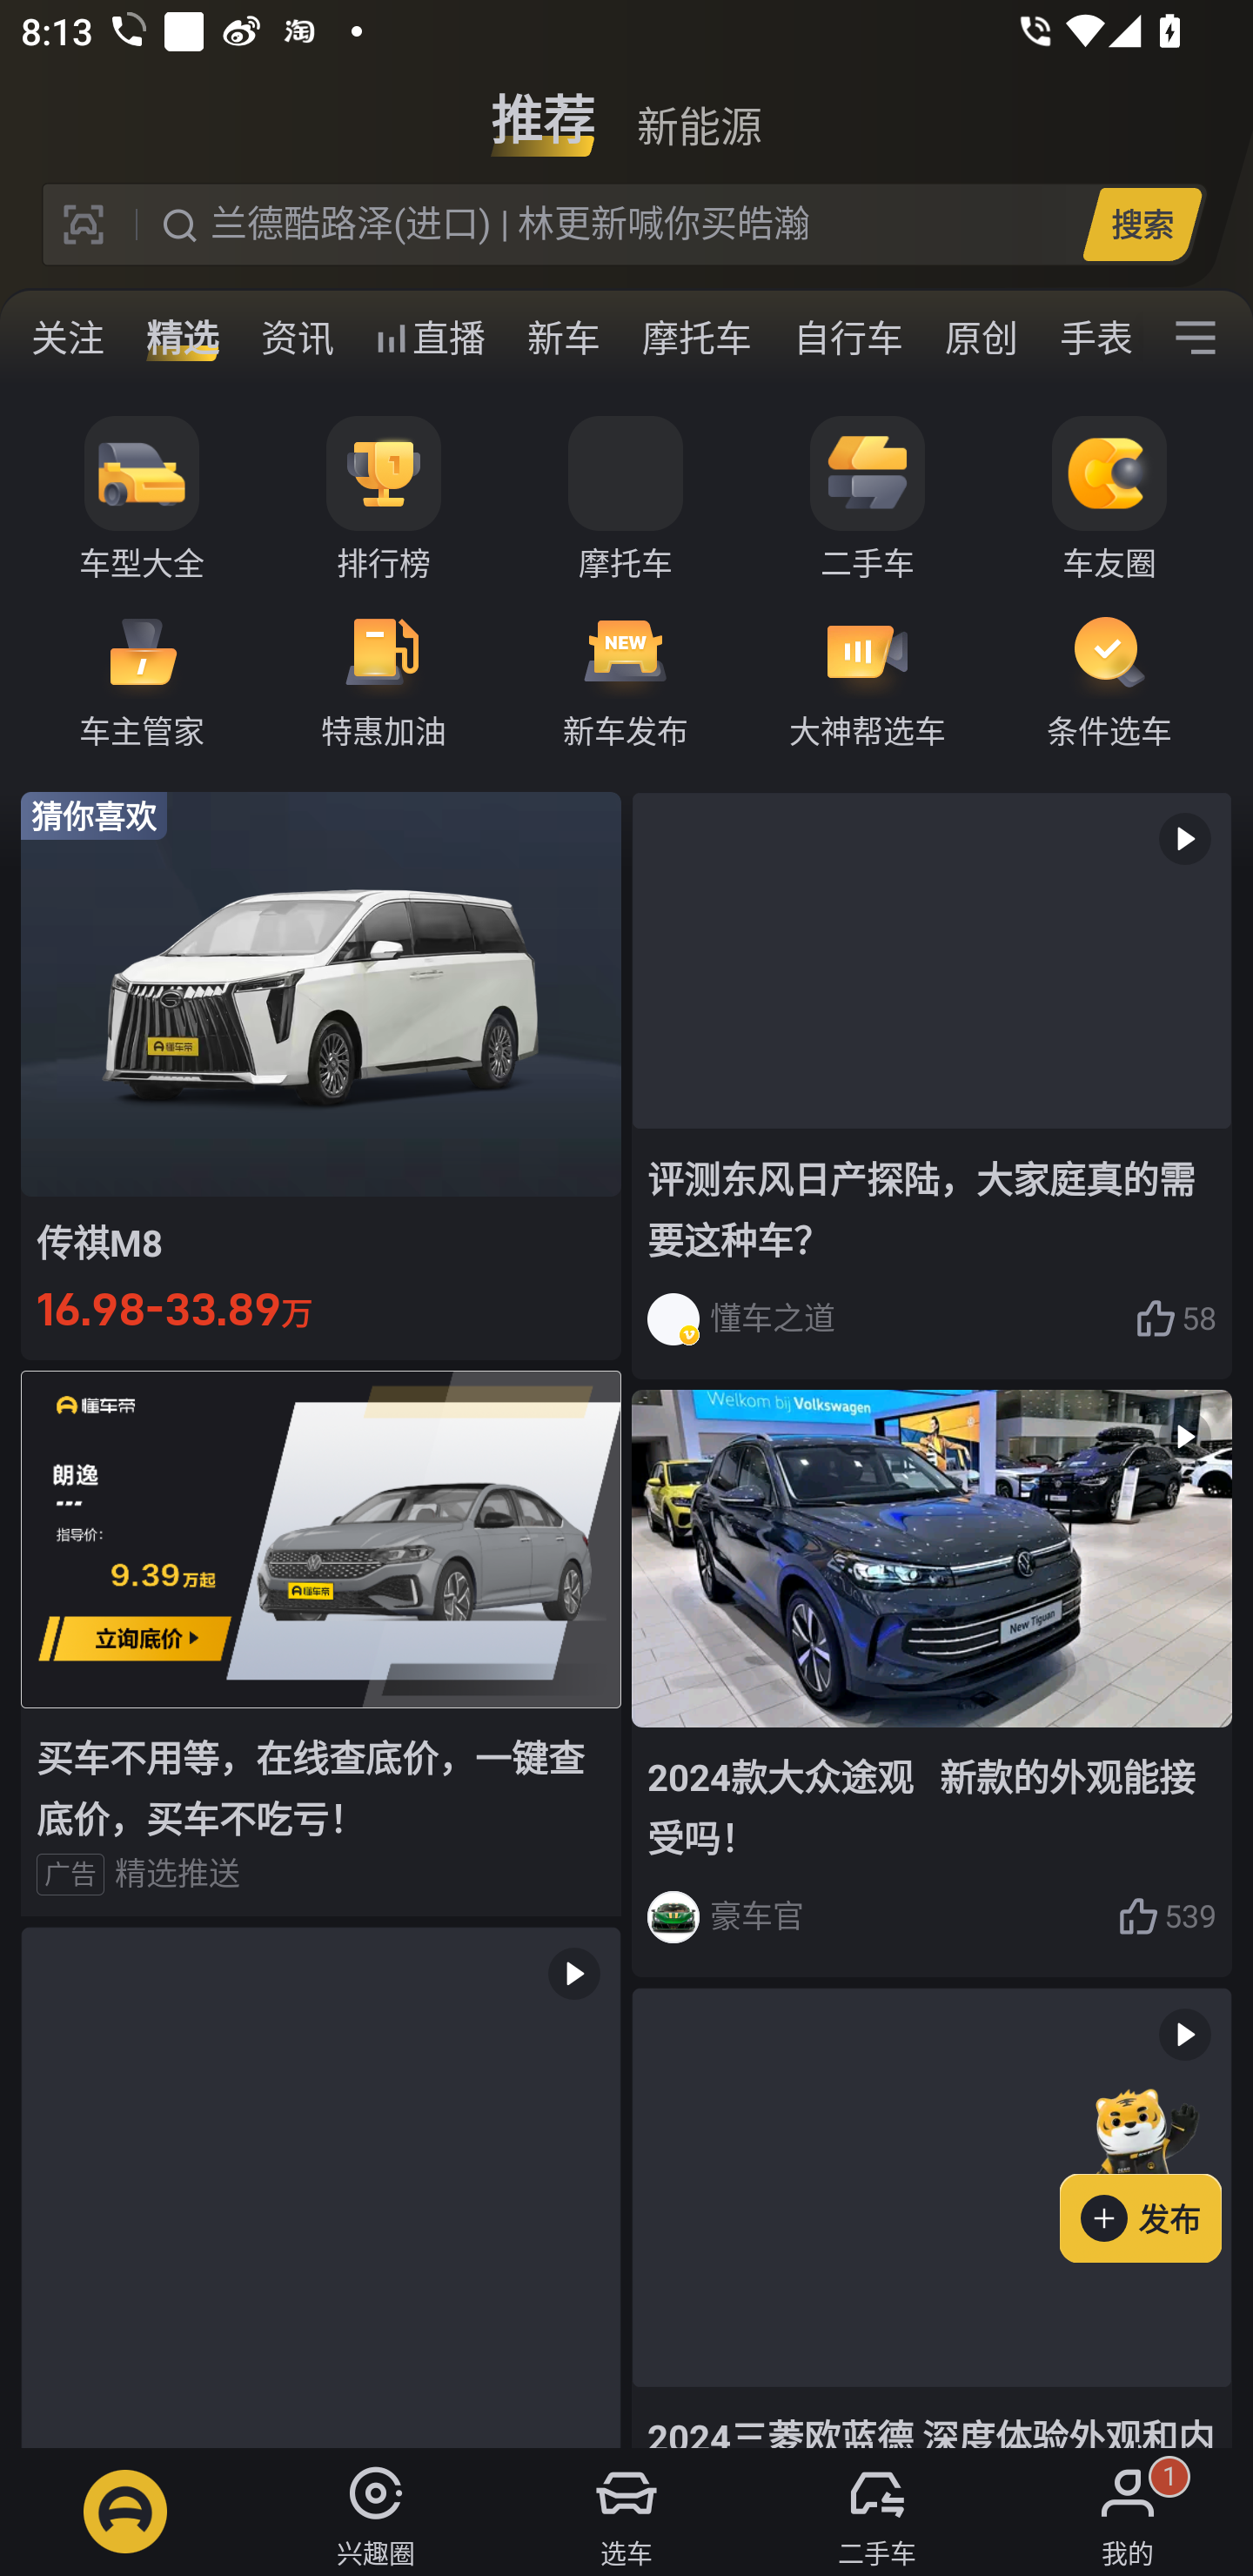 The width and height of the screenshot is (1253, 2576). I want to click on 发布, so click(1156, 2170).